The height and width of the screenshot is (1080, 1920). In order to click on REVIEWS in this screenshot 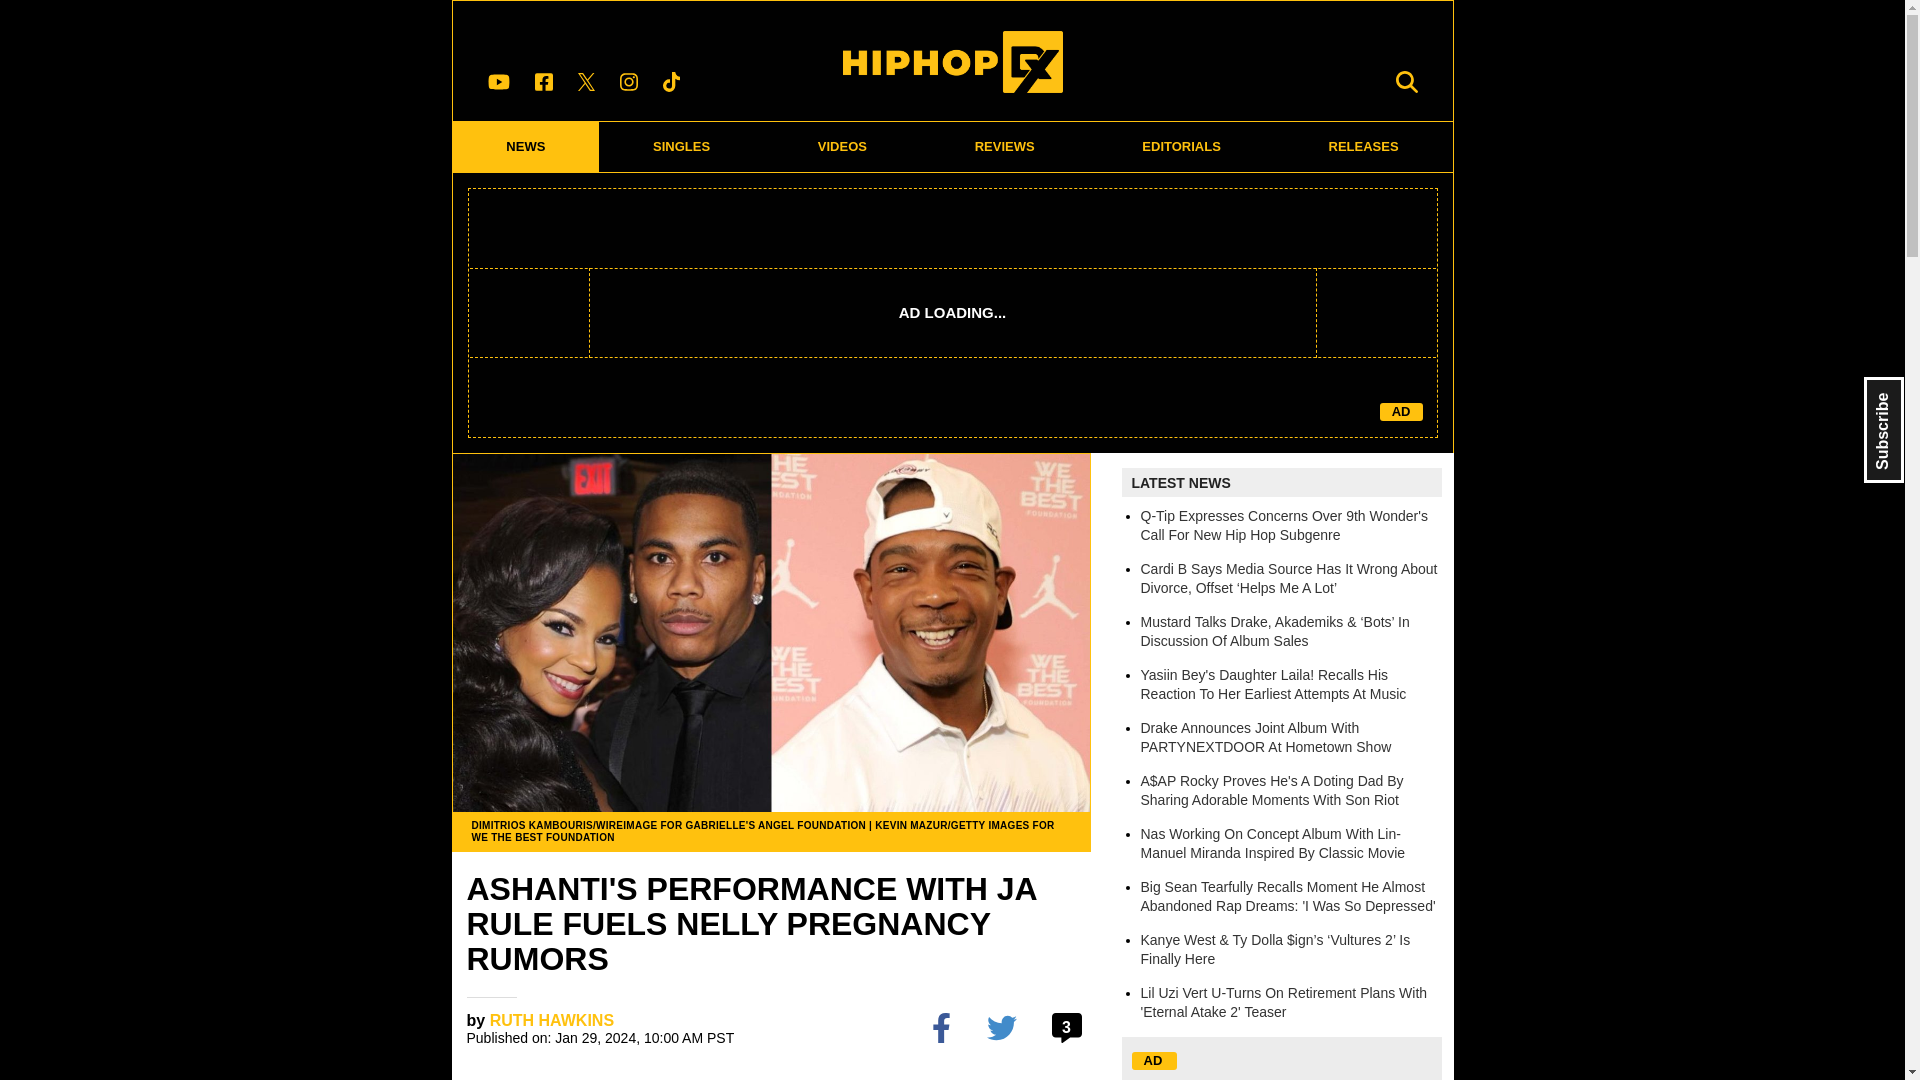, I will do `click(1004, 146)`.